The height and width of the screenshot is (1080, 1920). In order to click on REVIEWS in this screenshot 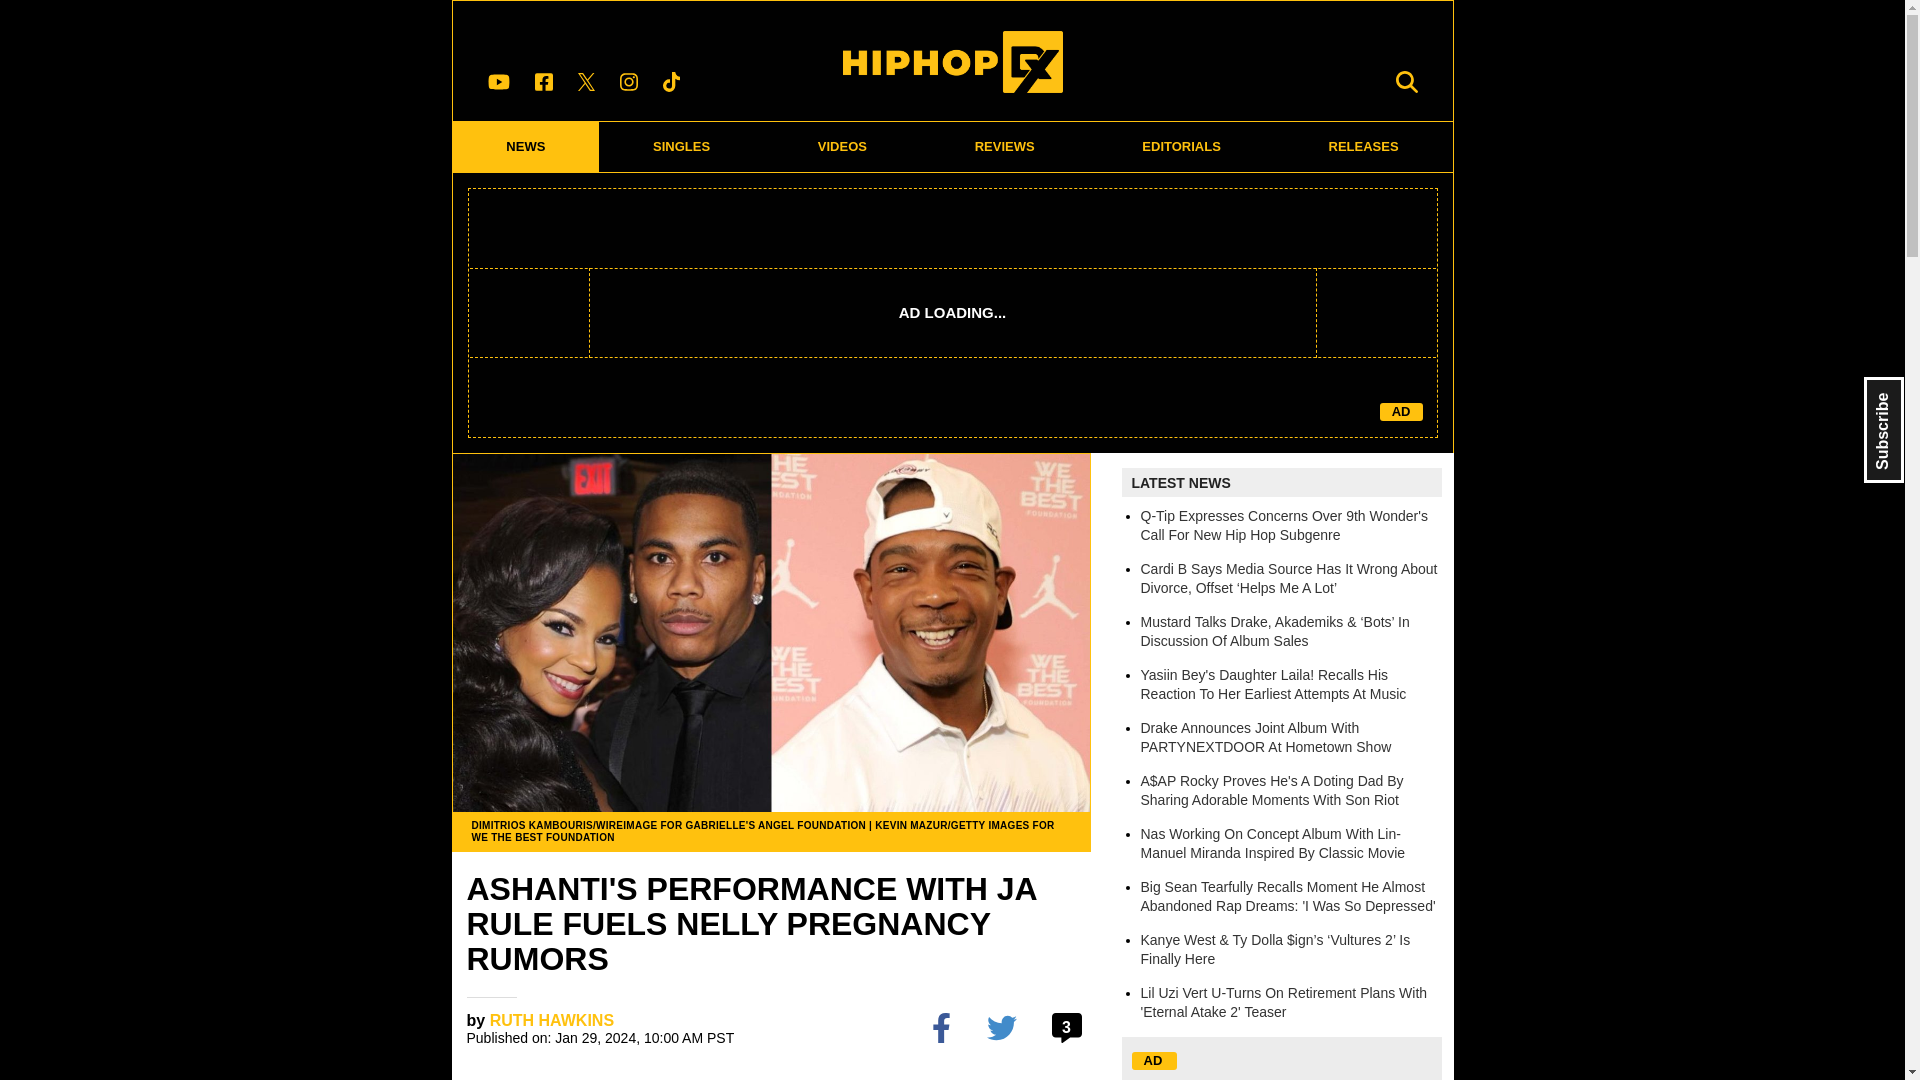, I will do `click(1004, 146)`.